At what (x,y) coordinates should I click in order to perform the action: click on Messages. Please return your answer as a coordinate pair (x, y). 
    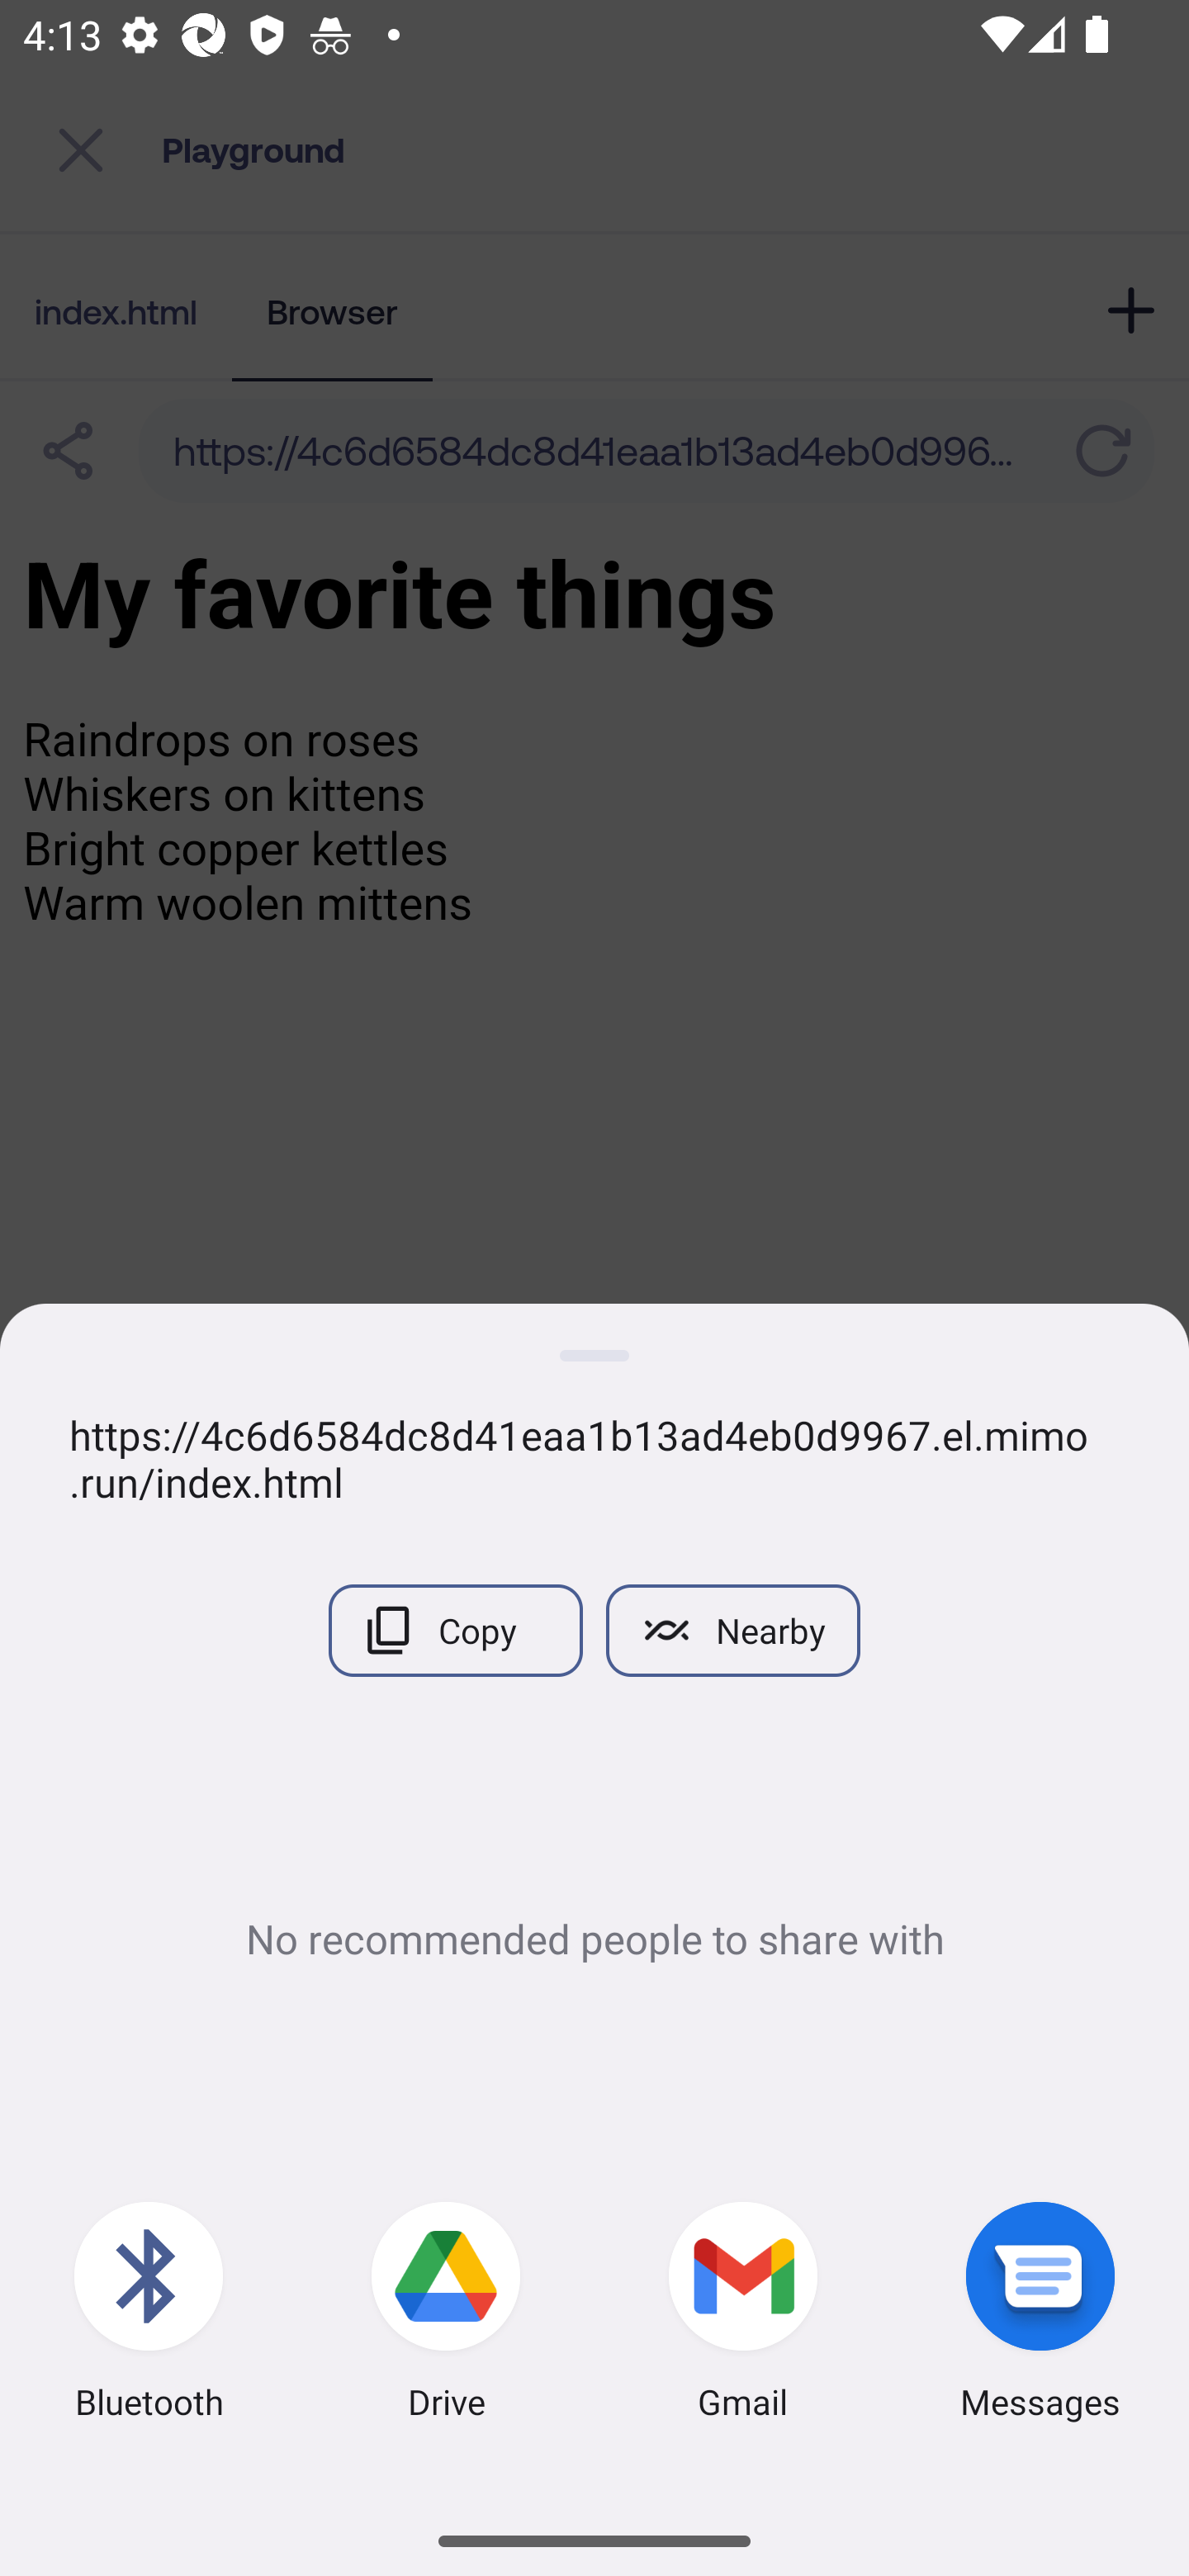
    Looking at the image, I should click on (1040, 2315).